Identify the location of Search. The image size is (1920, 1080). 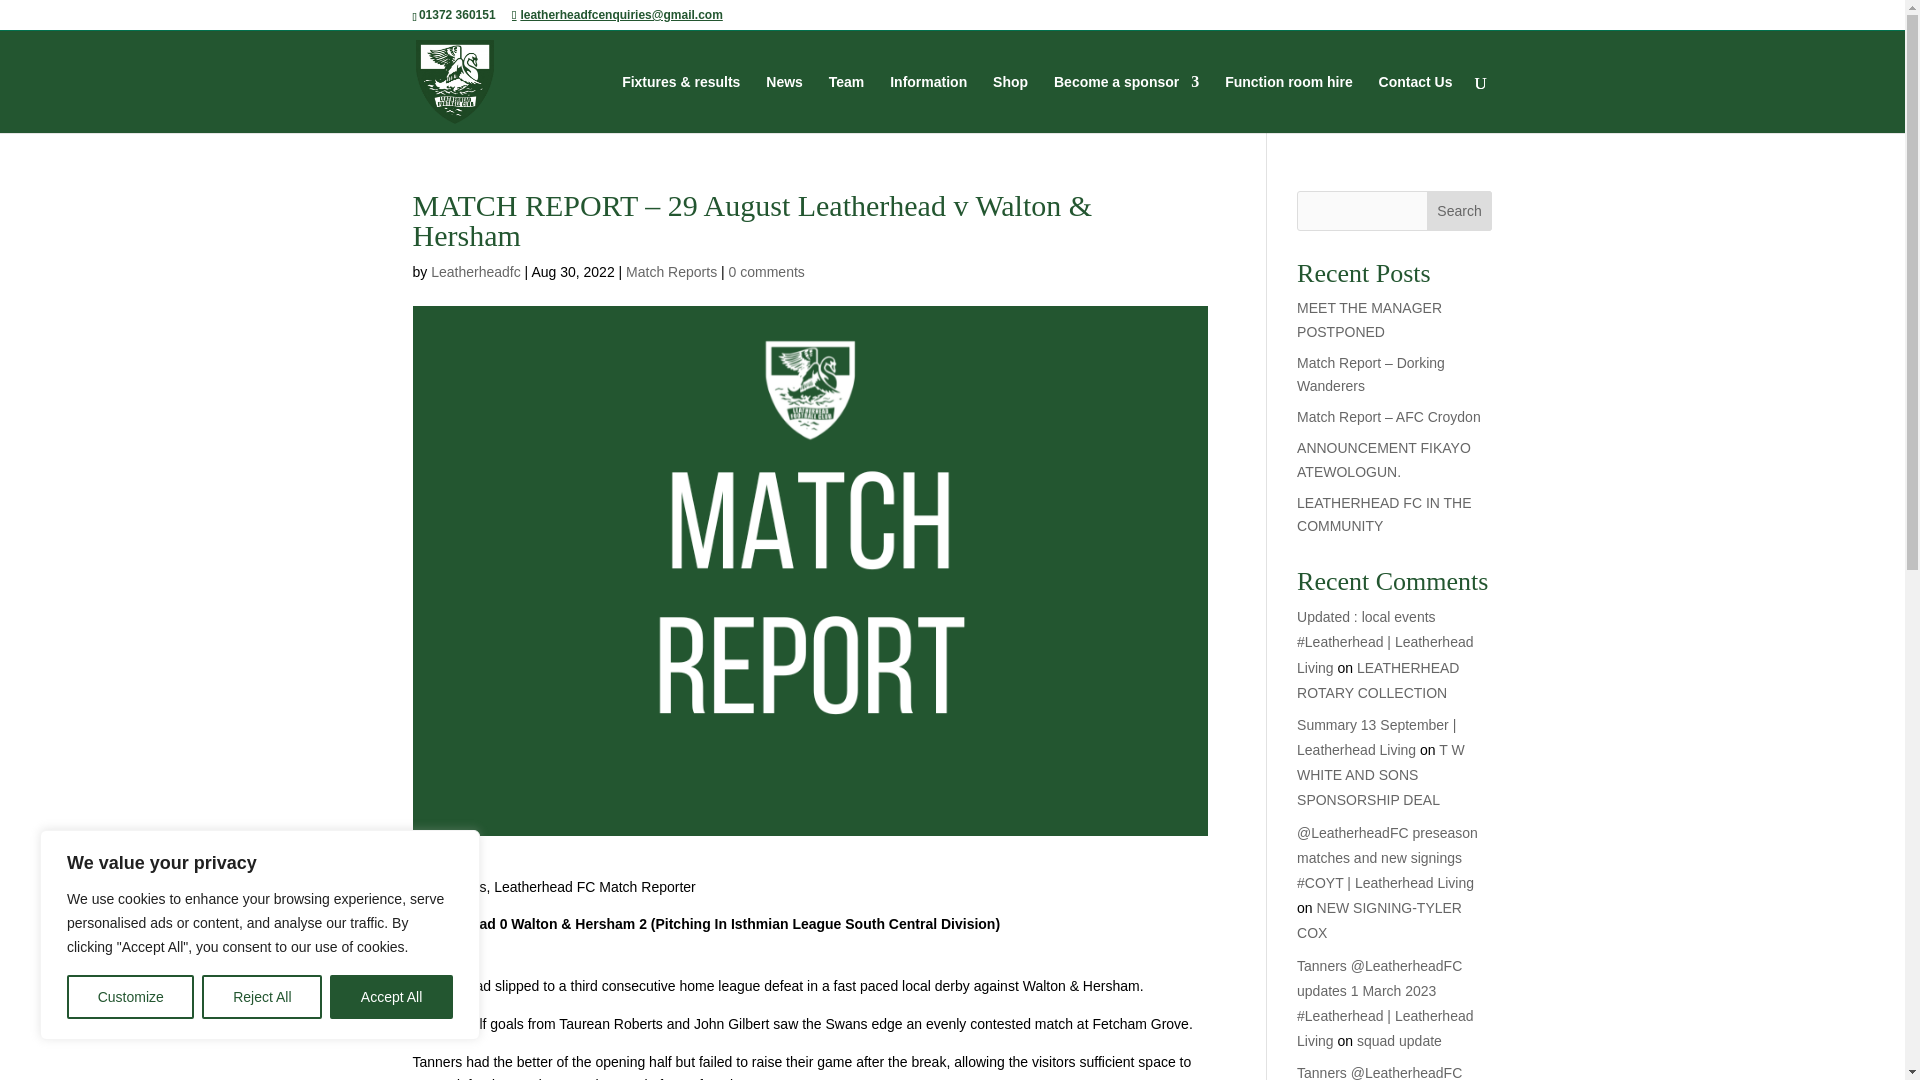
(1460, 211).